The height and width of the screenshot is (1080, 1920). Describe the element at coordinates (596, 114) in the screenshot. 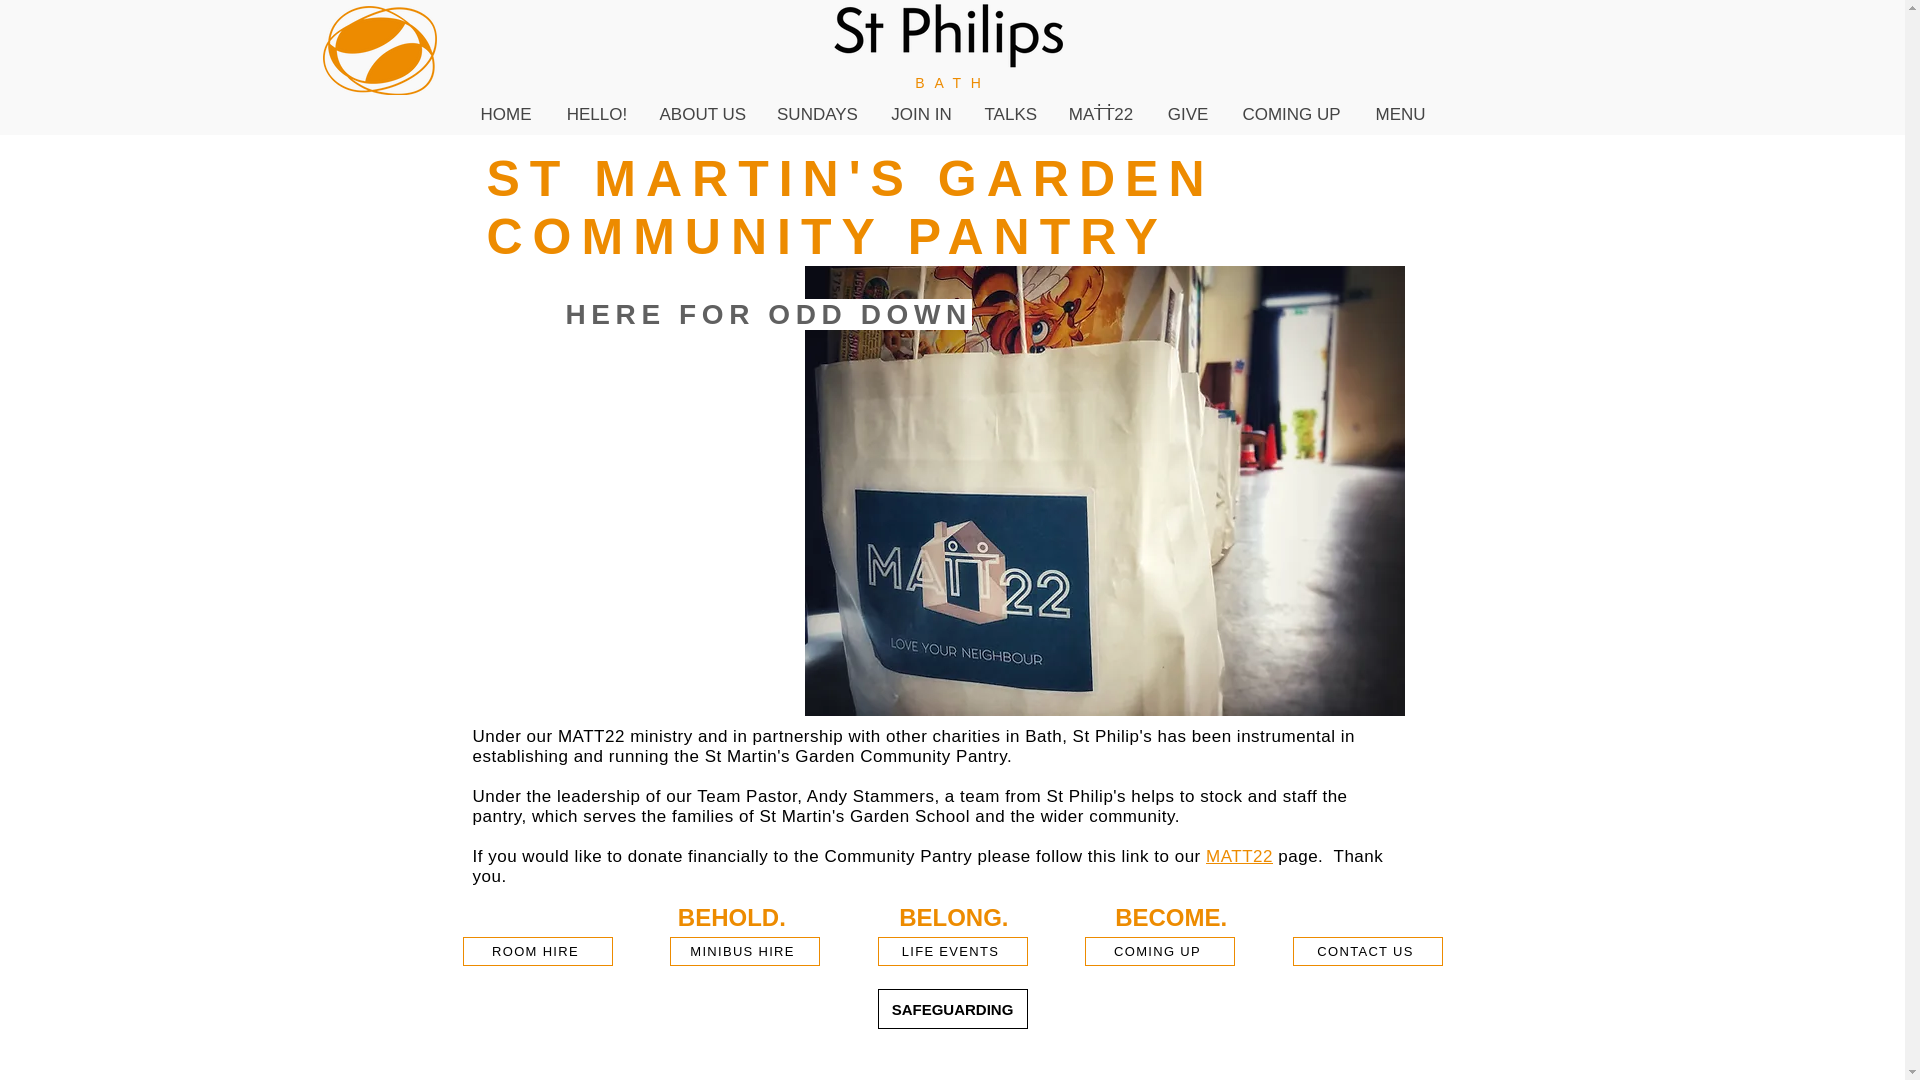

I see `HELLO!` at that location.